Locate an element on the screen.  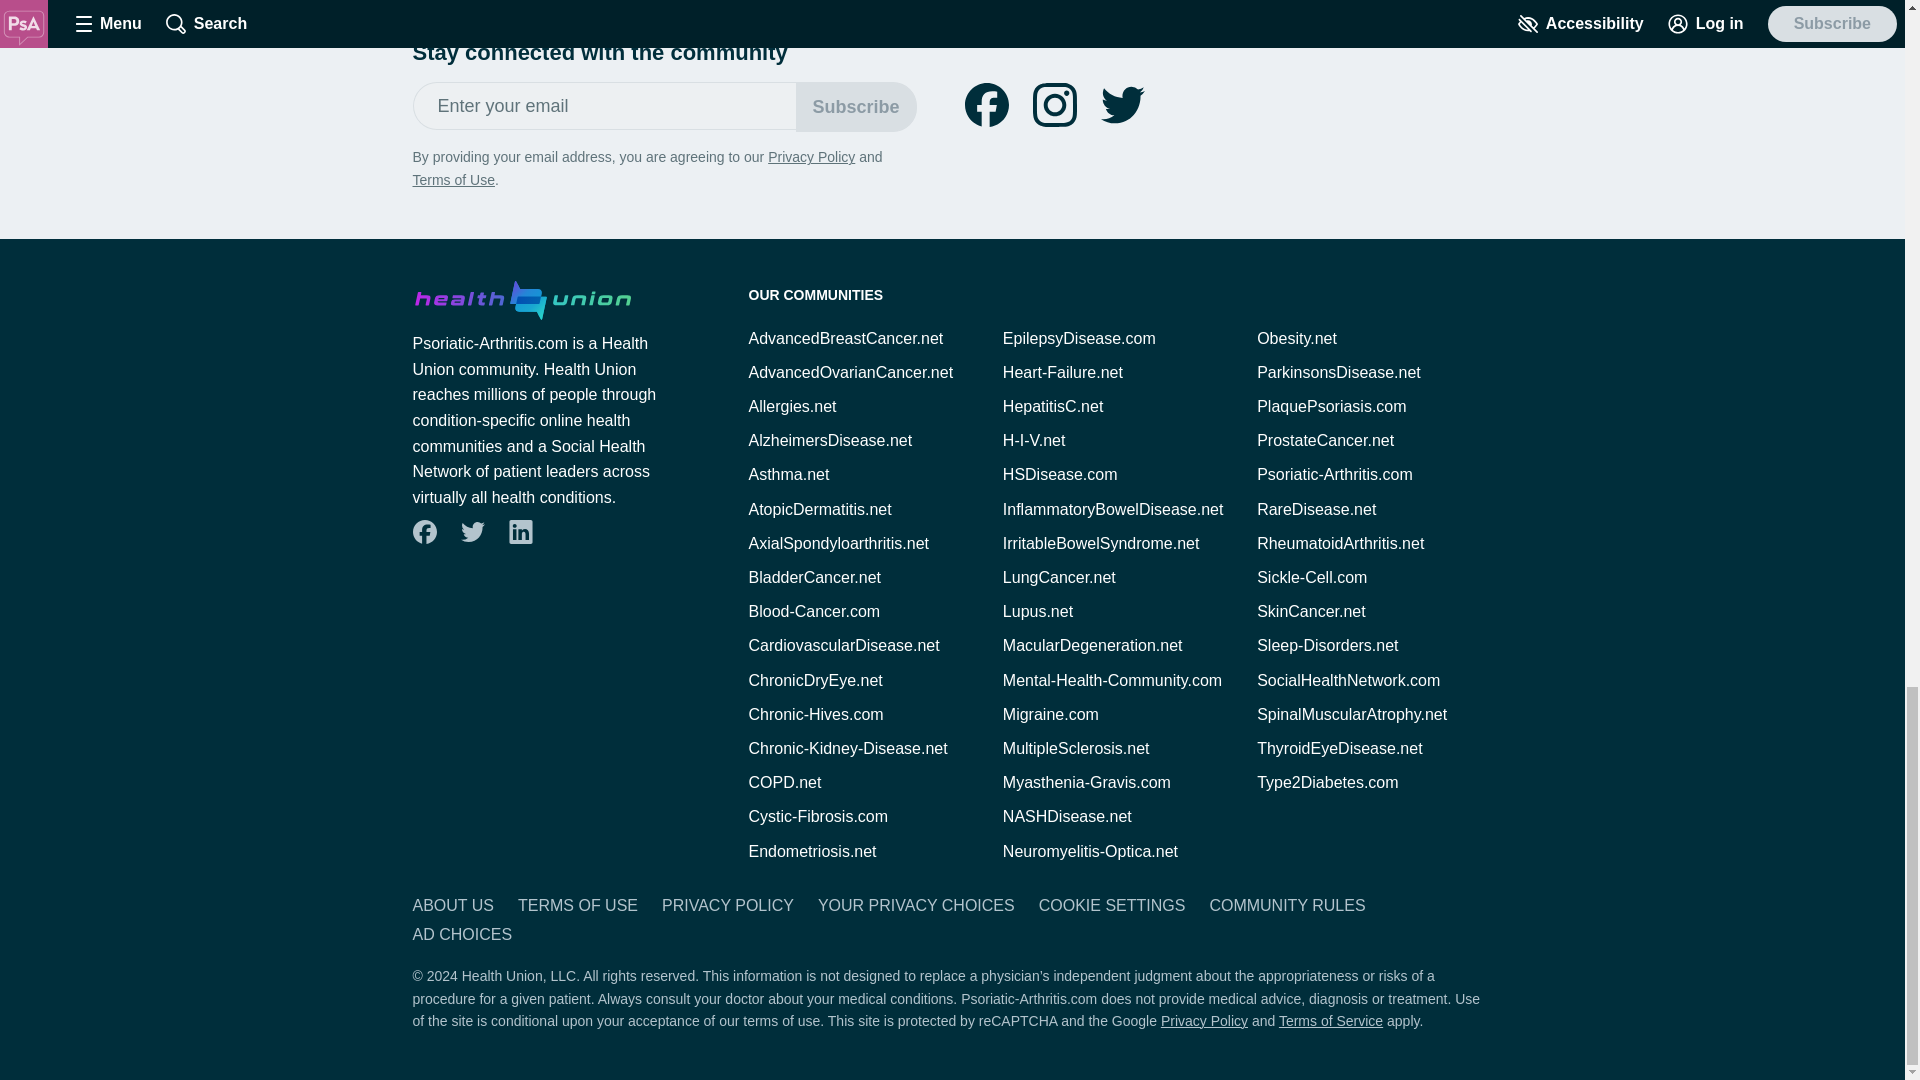
Follow us on facebook is located at coordinates (986, 105).